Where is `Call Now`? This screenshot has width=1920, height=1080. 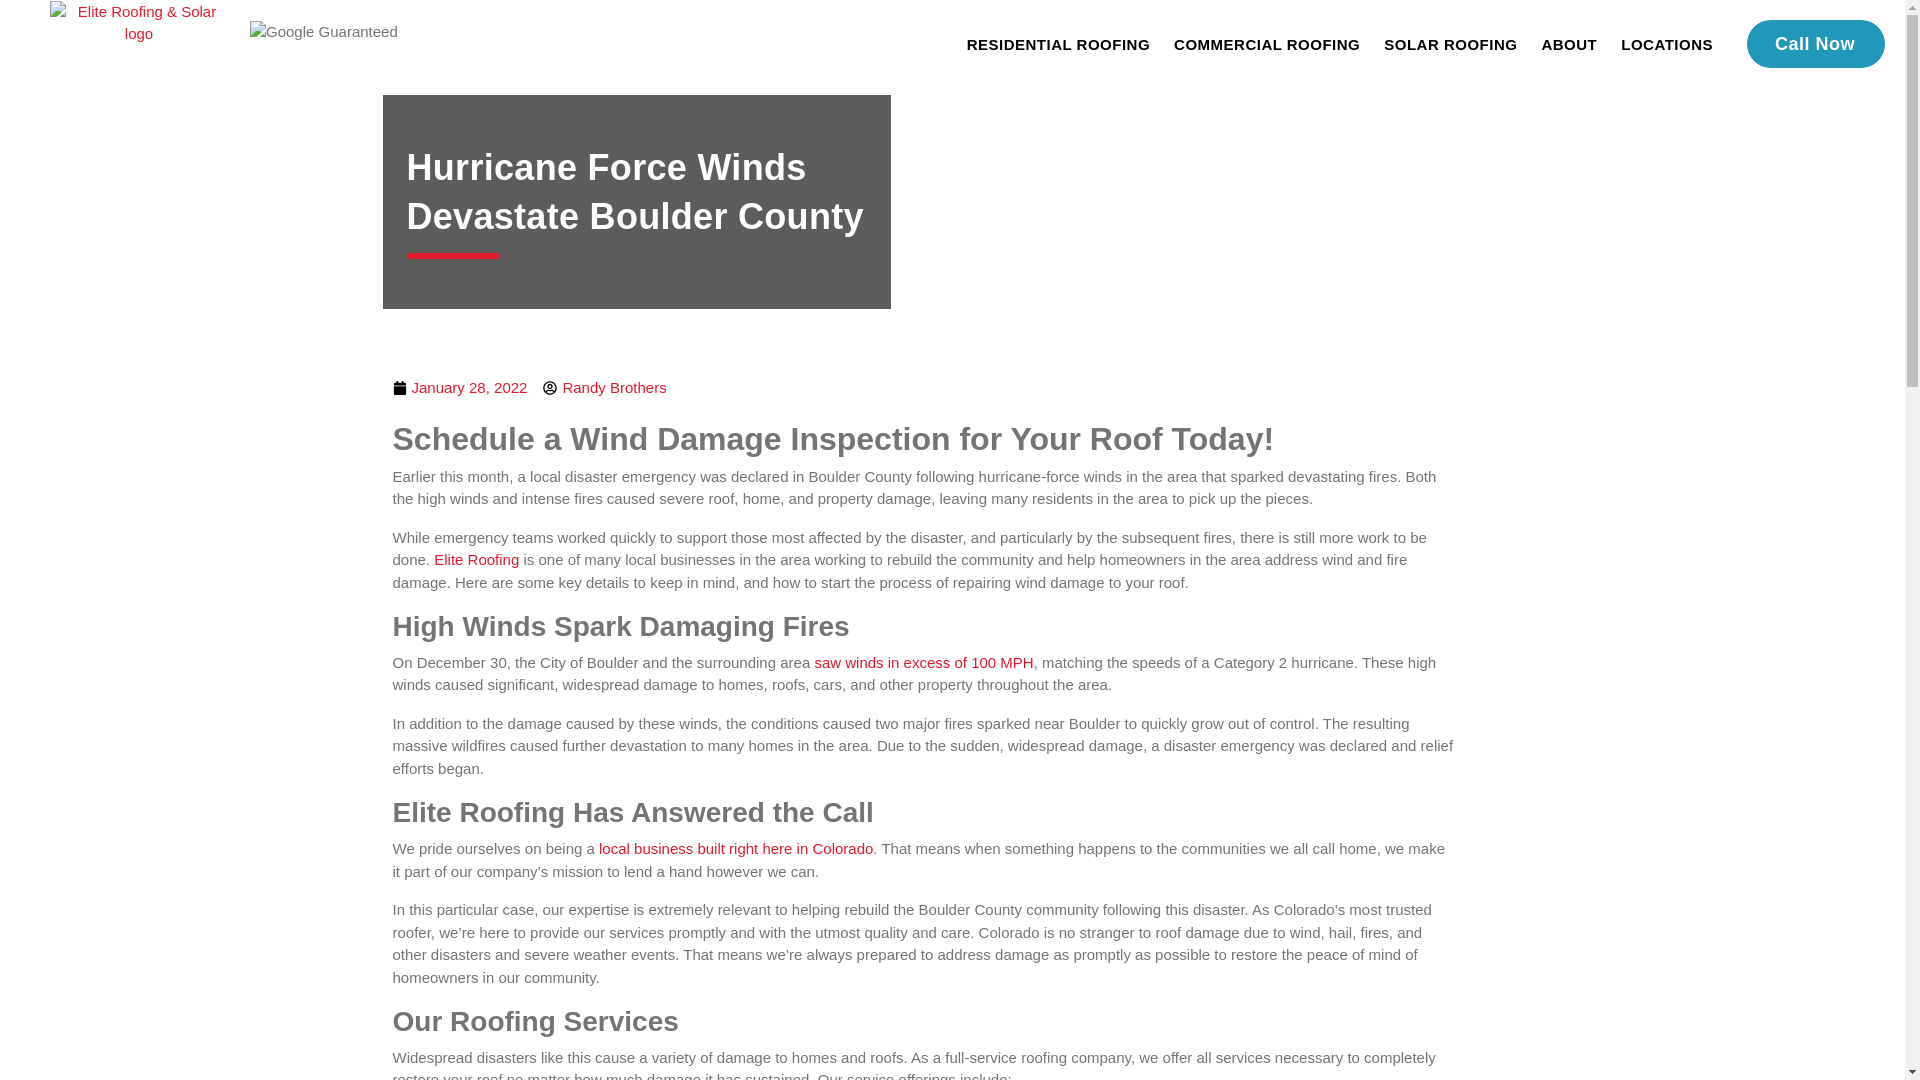
Call Now is located at coordinates (1816, 44).